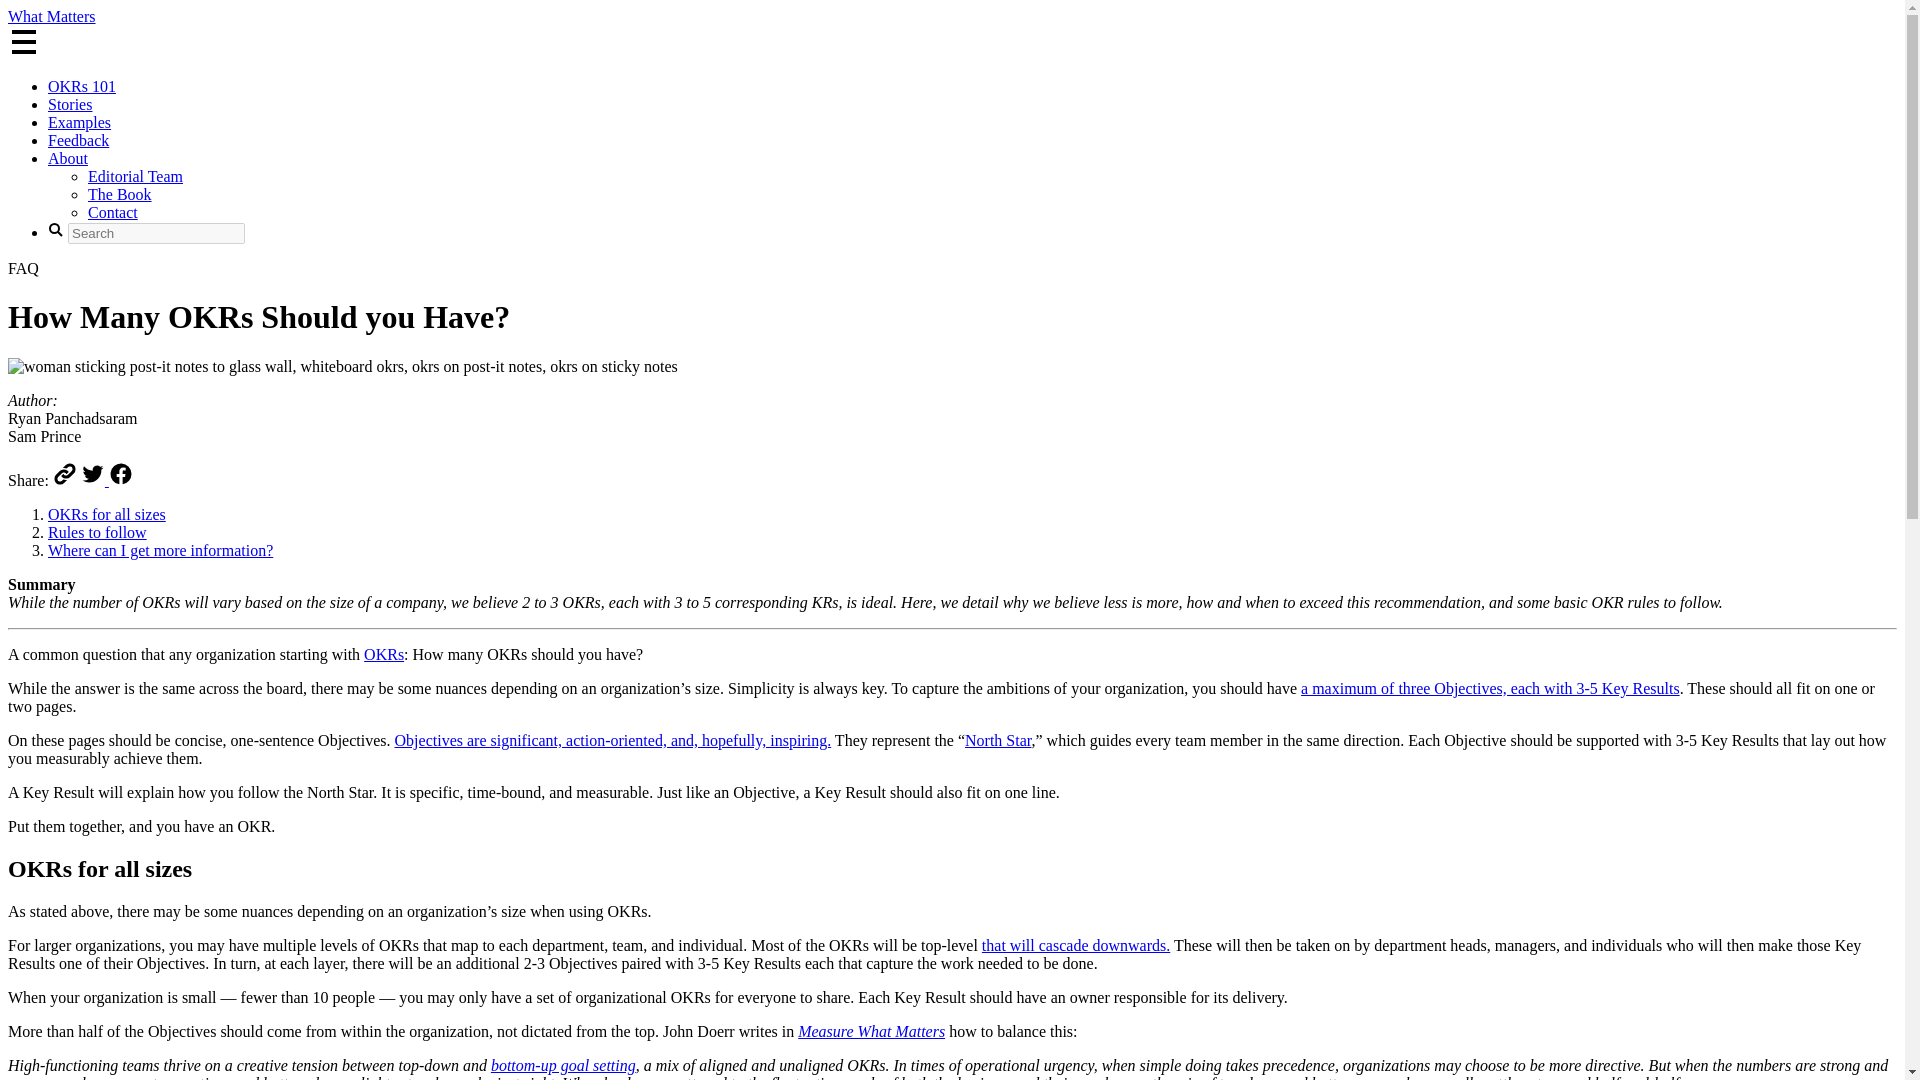 The height and width of the screenshot is (1080, 1920). What do you see at coordinates (120, 194) in the screenshot?
I see `The Book` at bounding box center [120, 194].